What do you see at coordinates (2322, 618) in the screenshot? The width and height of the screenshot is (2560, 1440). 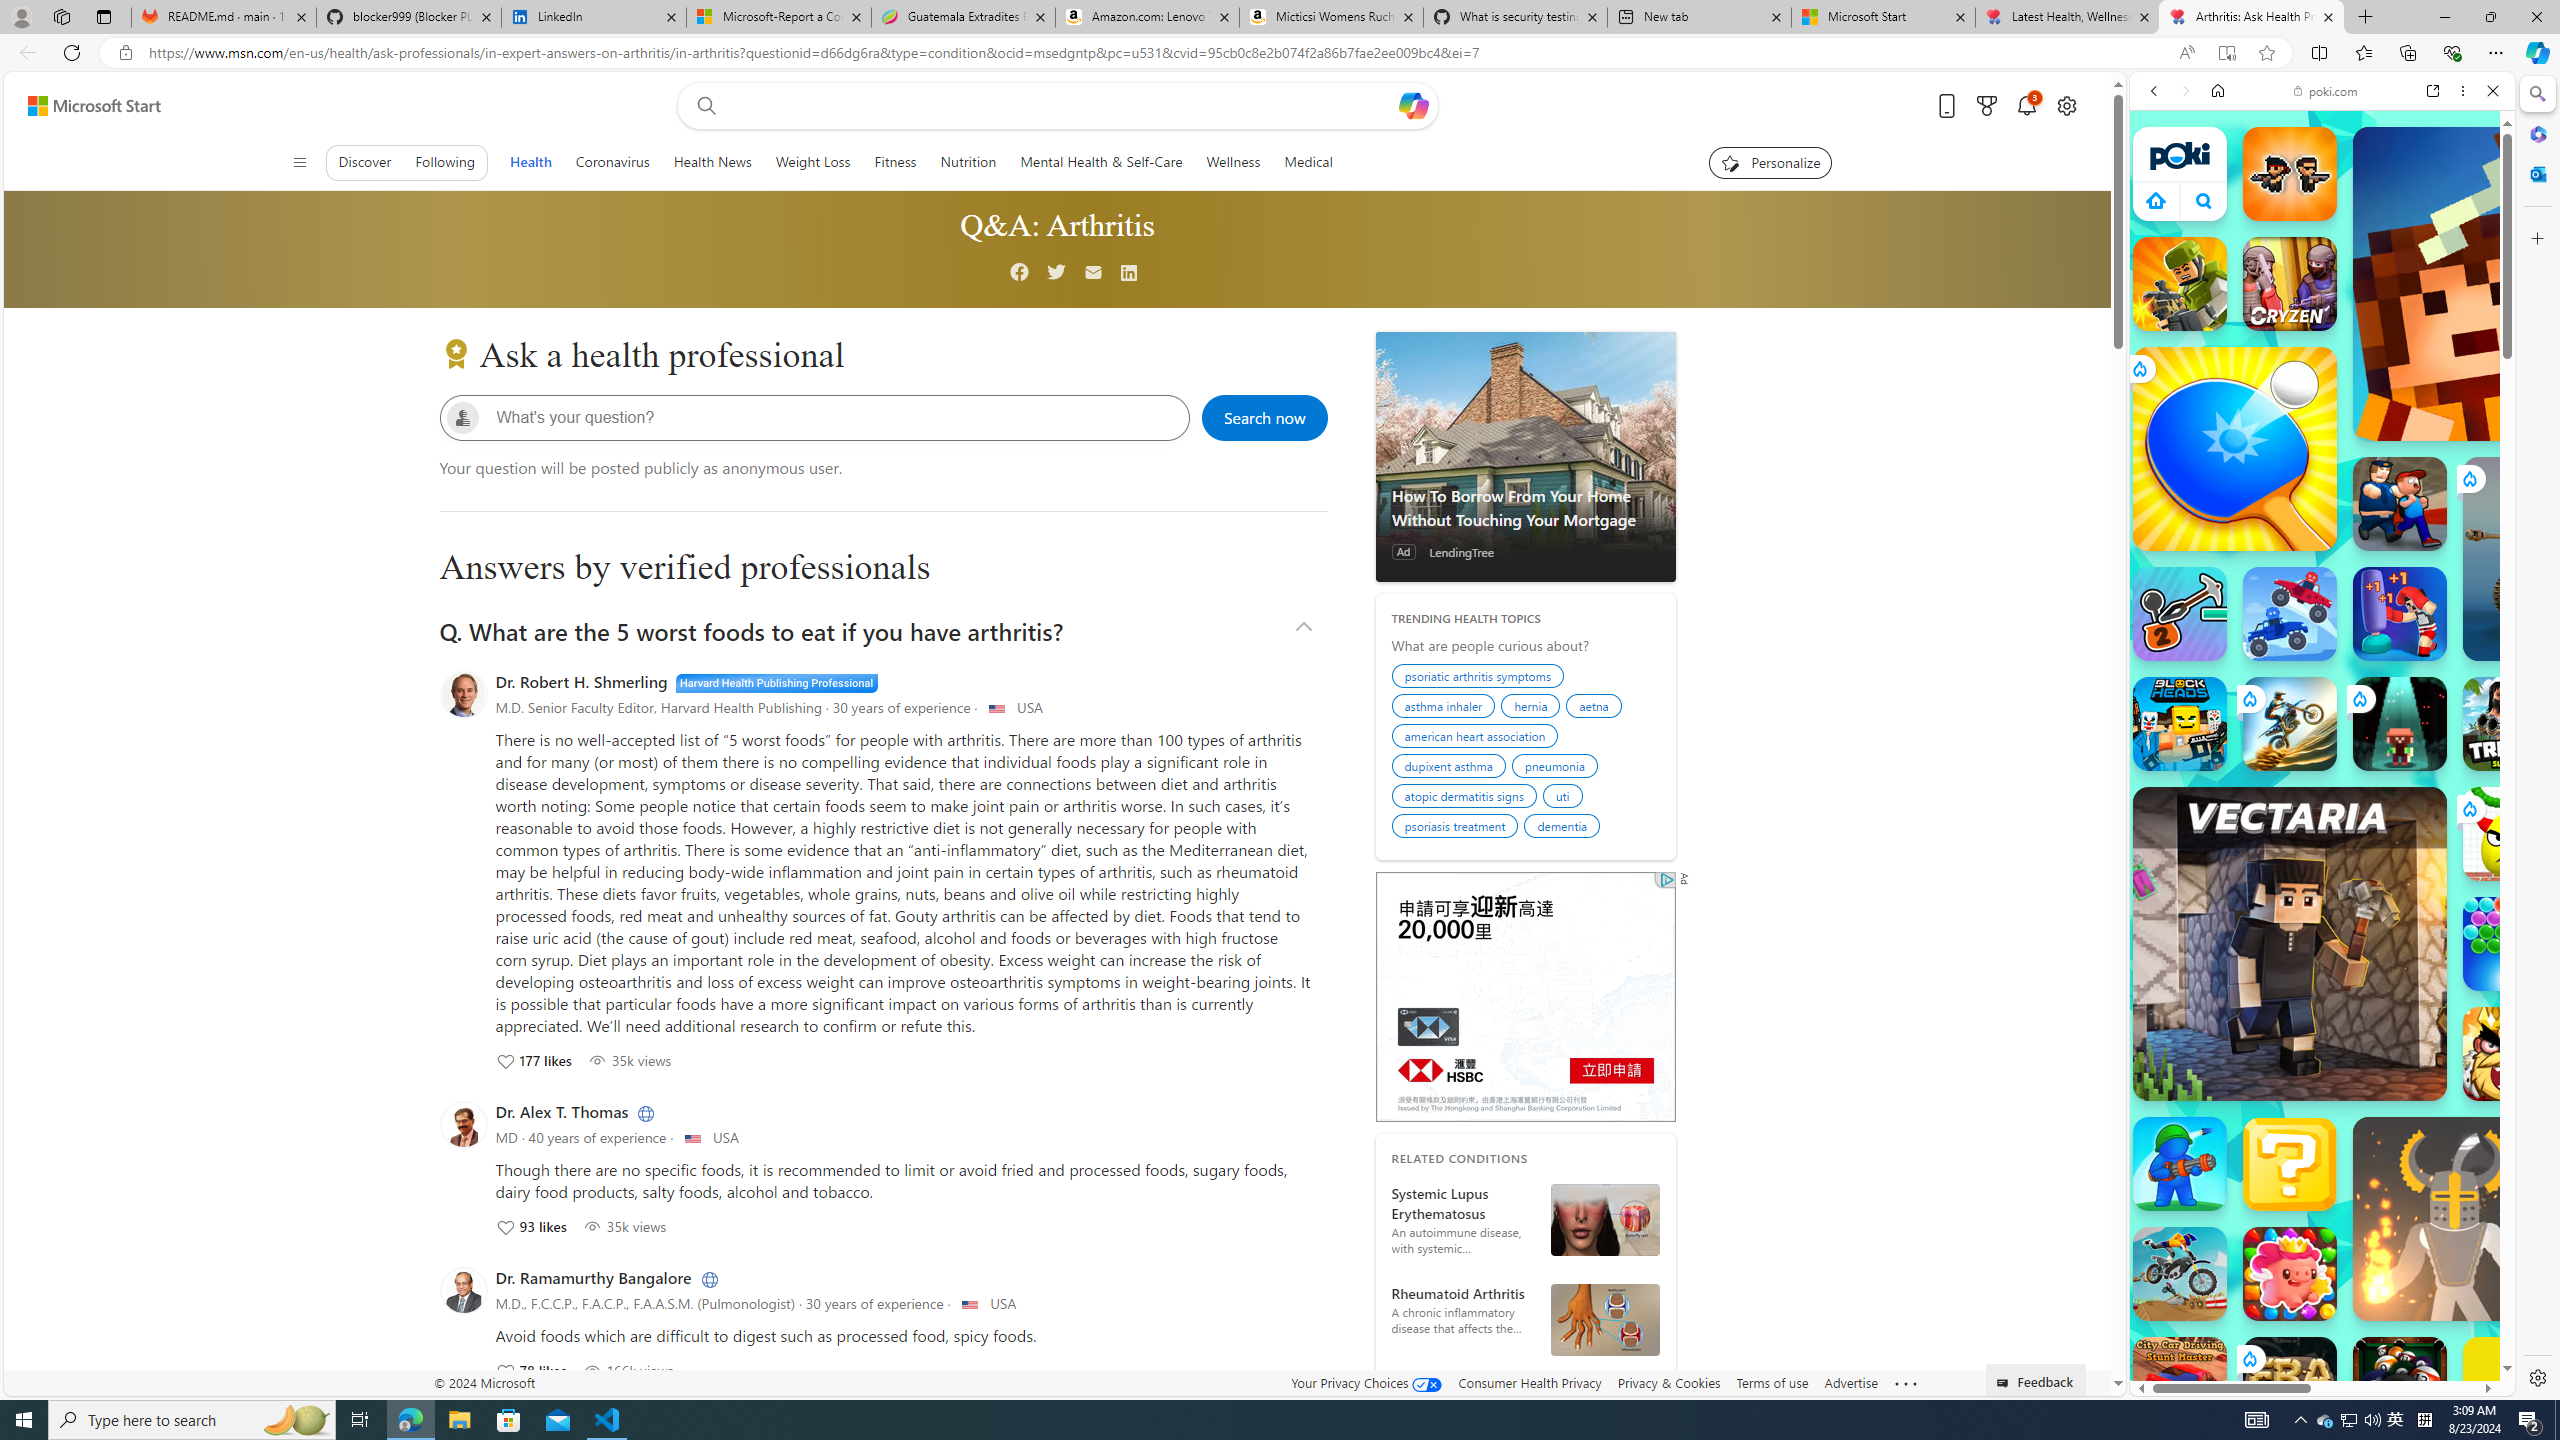 I see `Io Games` at bounding box center [2322, 618].